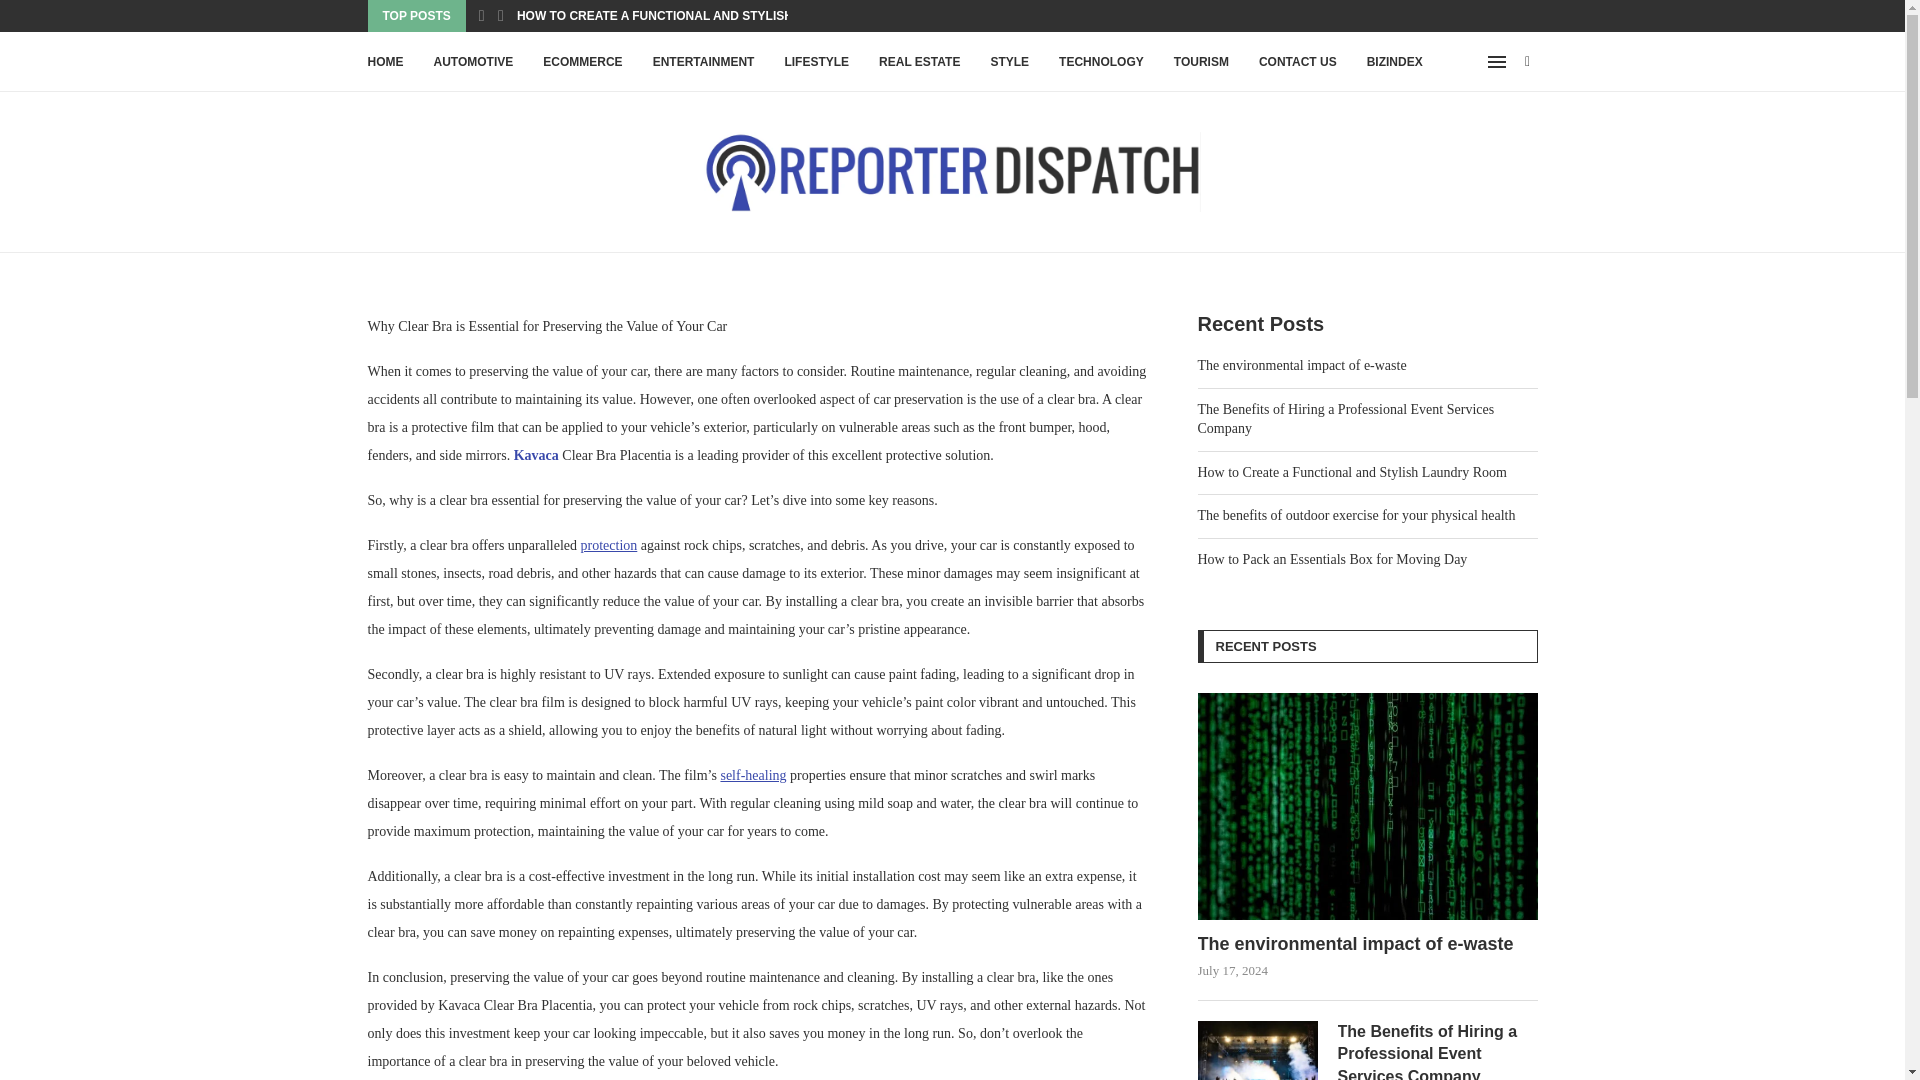  I want to click on The Benefits of Hiring a Professional Event Services Company, so click(1438, 1050).